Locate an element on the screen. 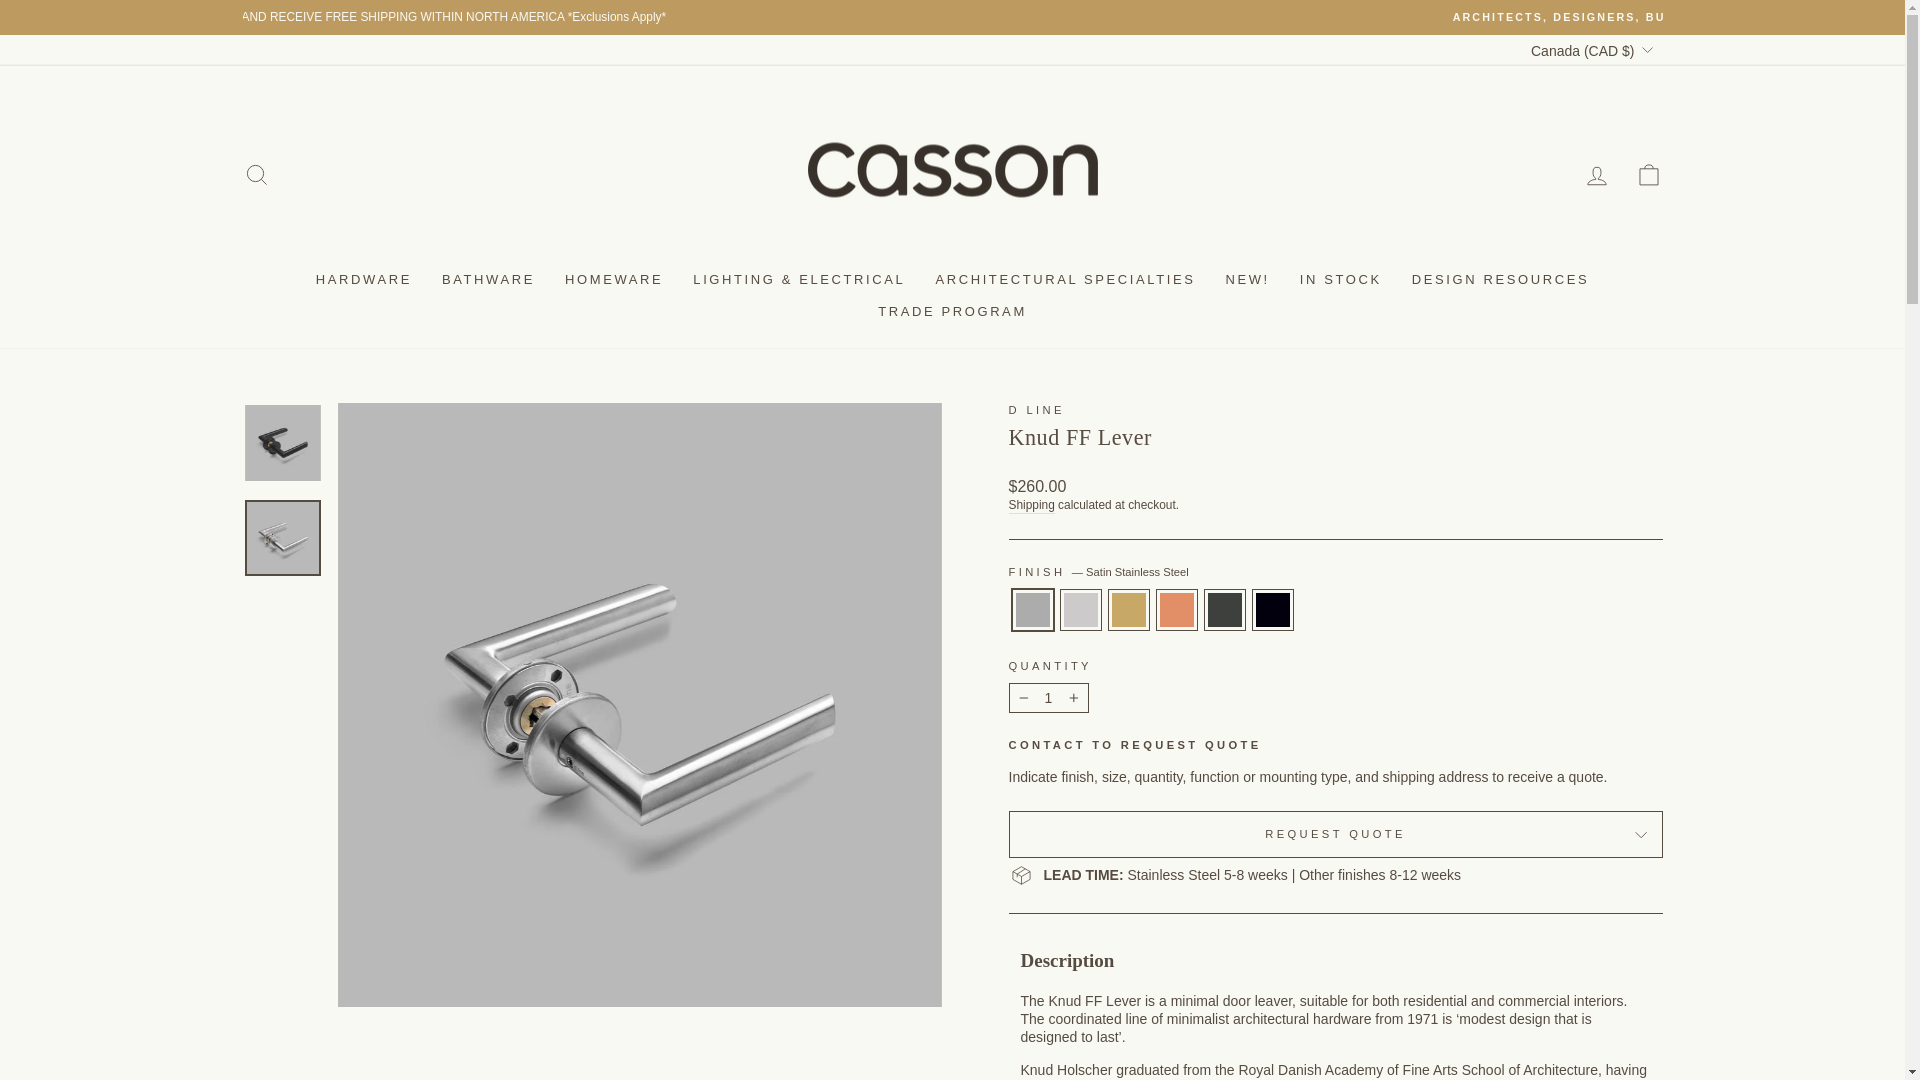 This screenshot has width=1920, height=1080. ICON-BAG-MINIMAL is located at coordinates (1648, 174).